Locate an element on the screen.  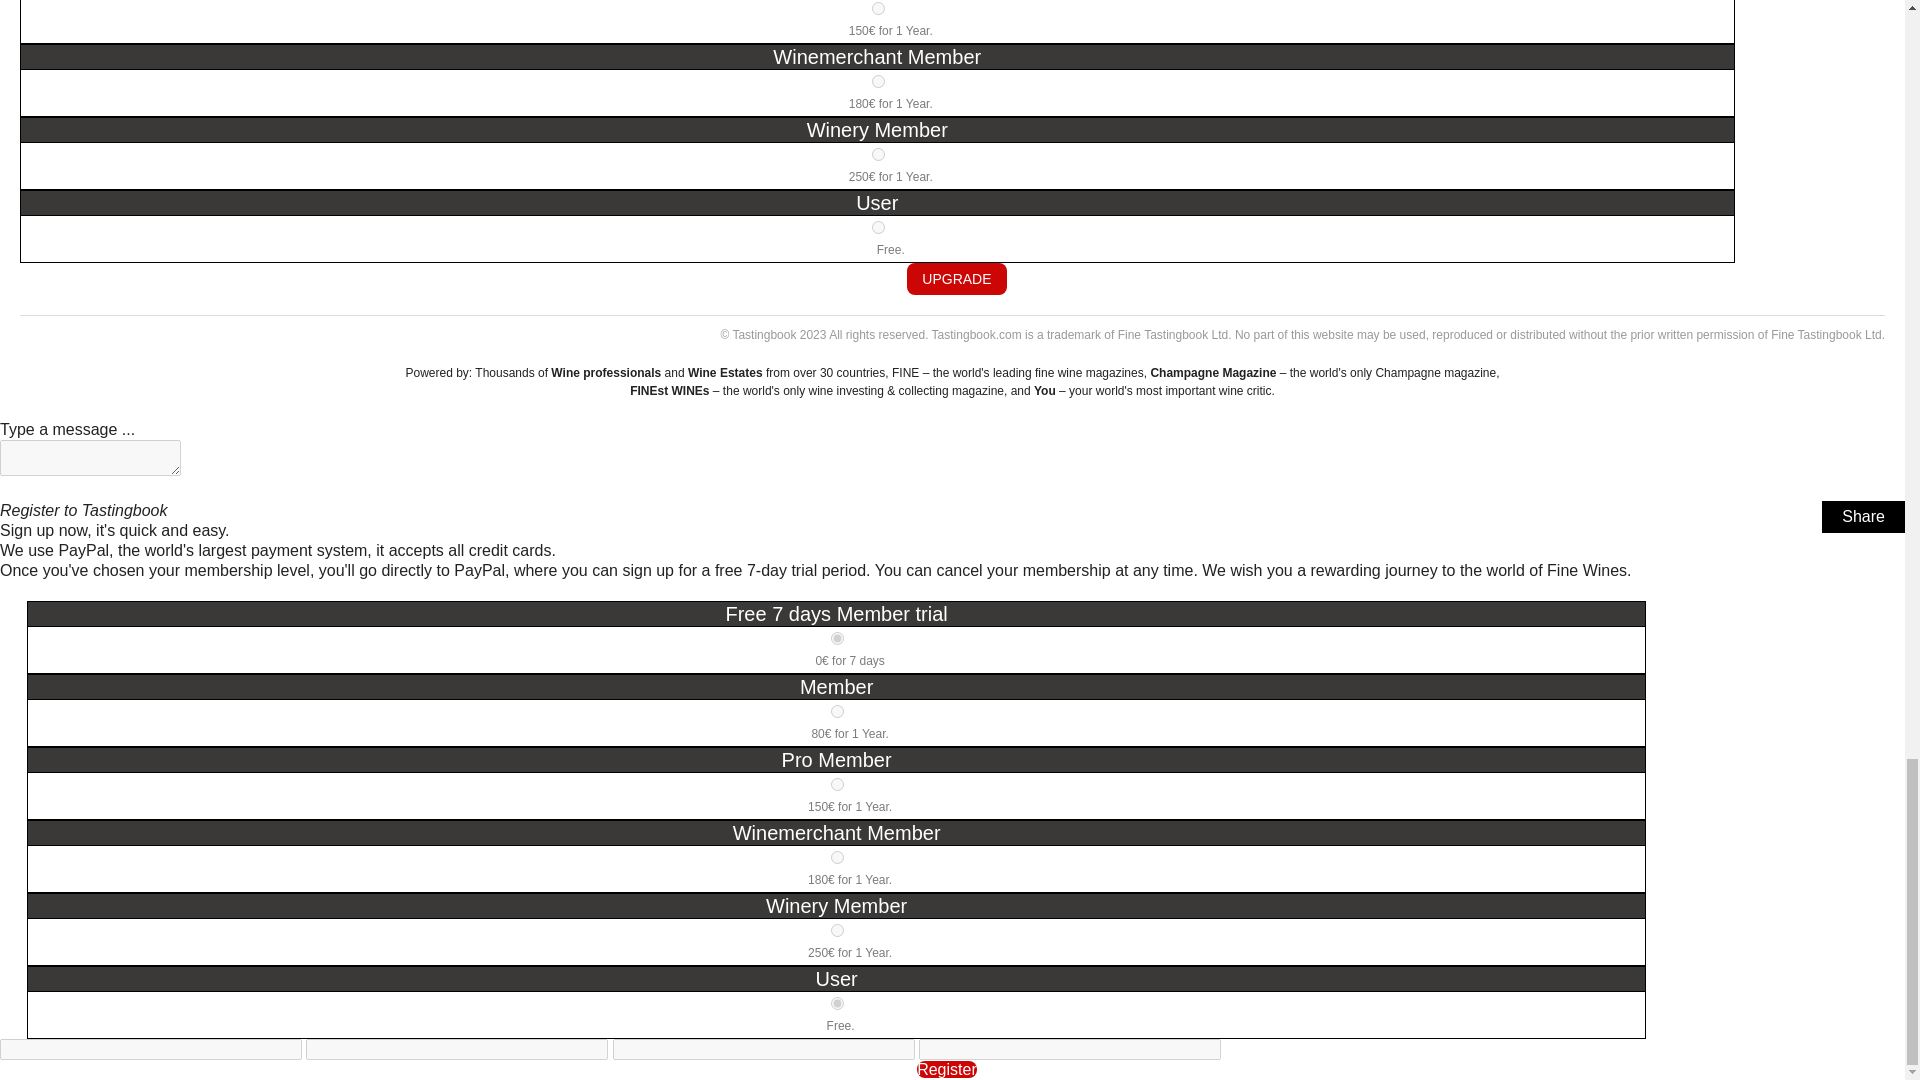
9 is located at coordinates (838, 930).